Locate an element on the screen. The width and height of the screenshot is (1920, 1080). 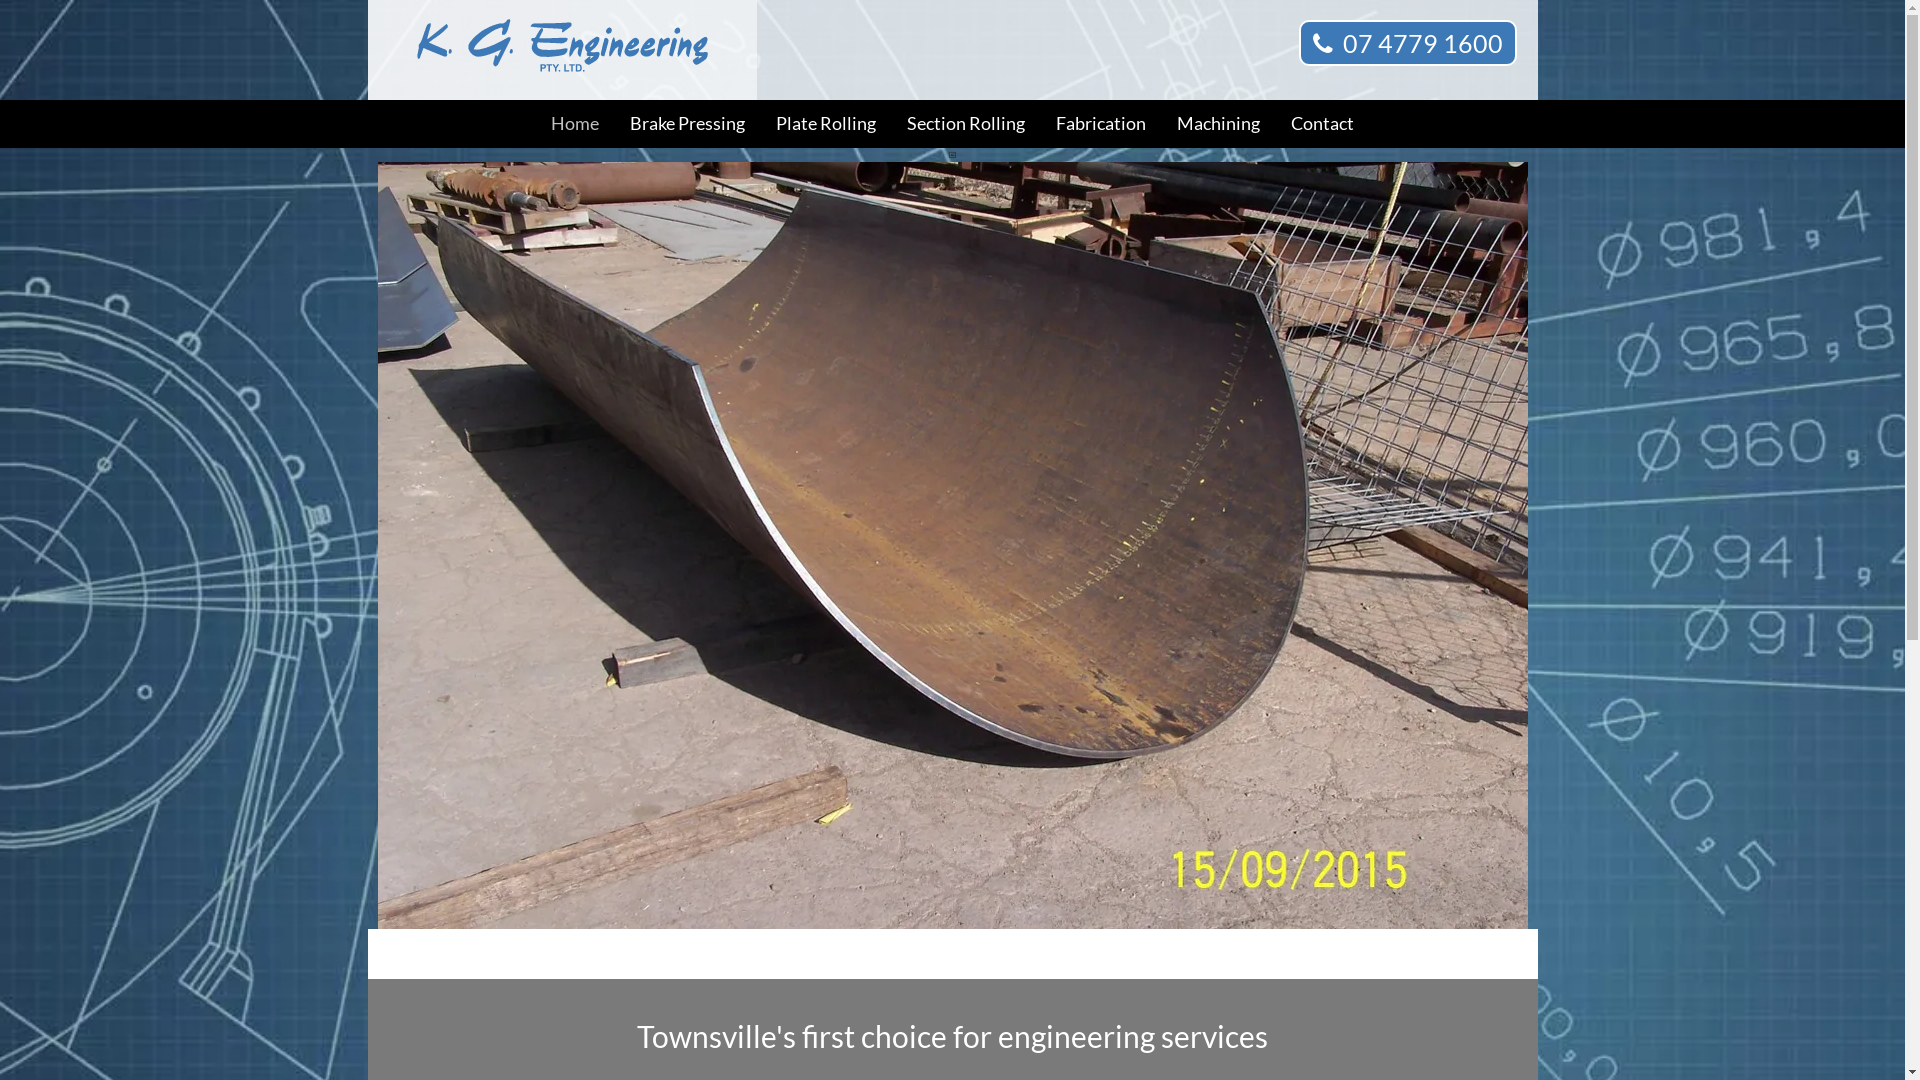
k g engineering pty ltd business logo is located at coordinates (562, 50).